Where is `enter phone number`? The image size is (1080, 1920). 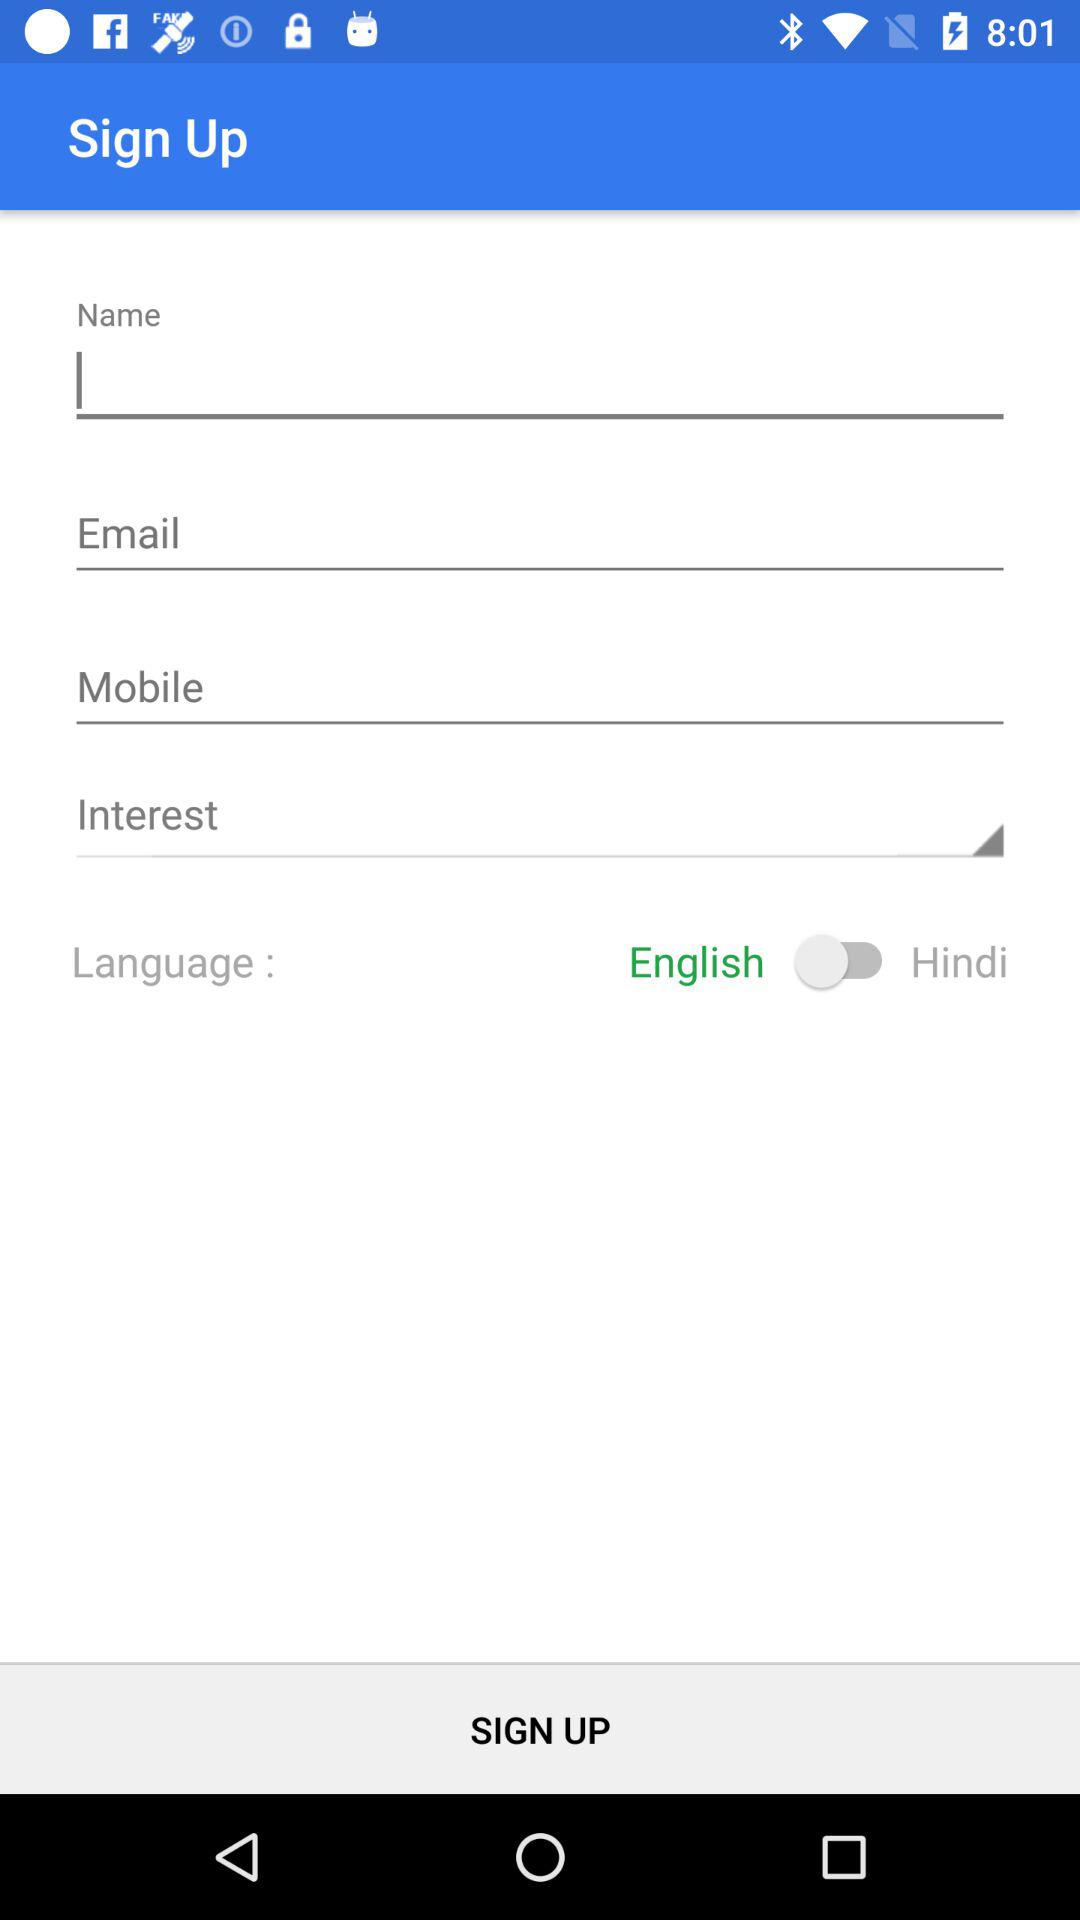
enter phone number is located at coordinates (540, 688).